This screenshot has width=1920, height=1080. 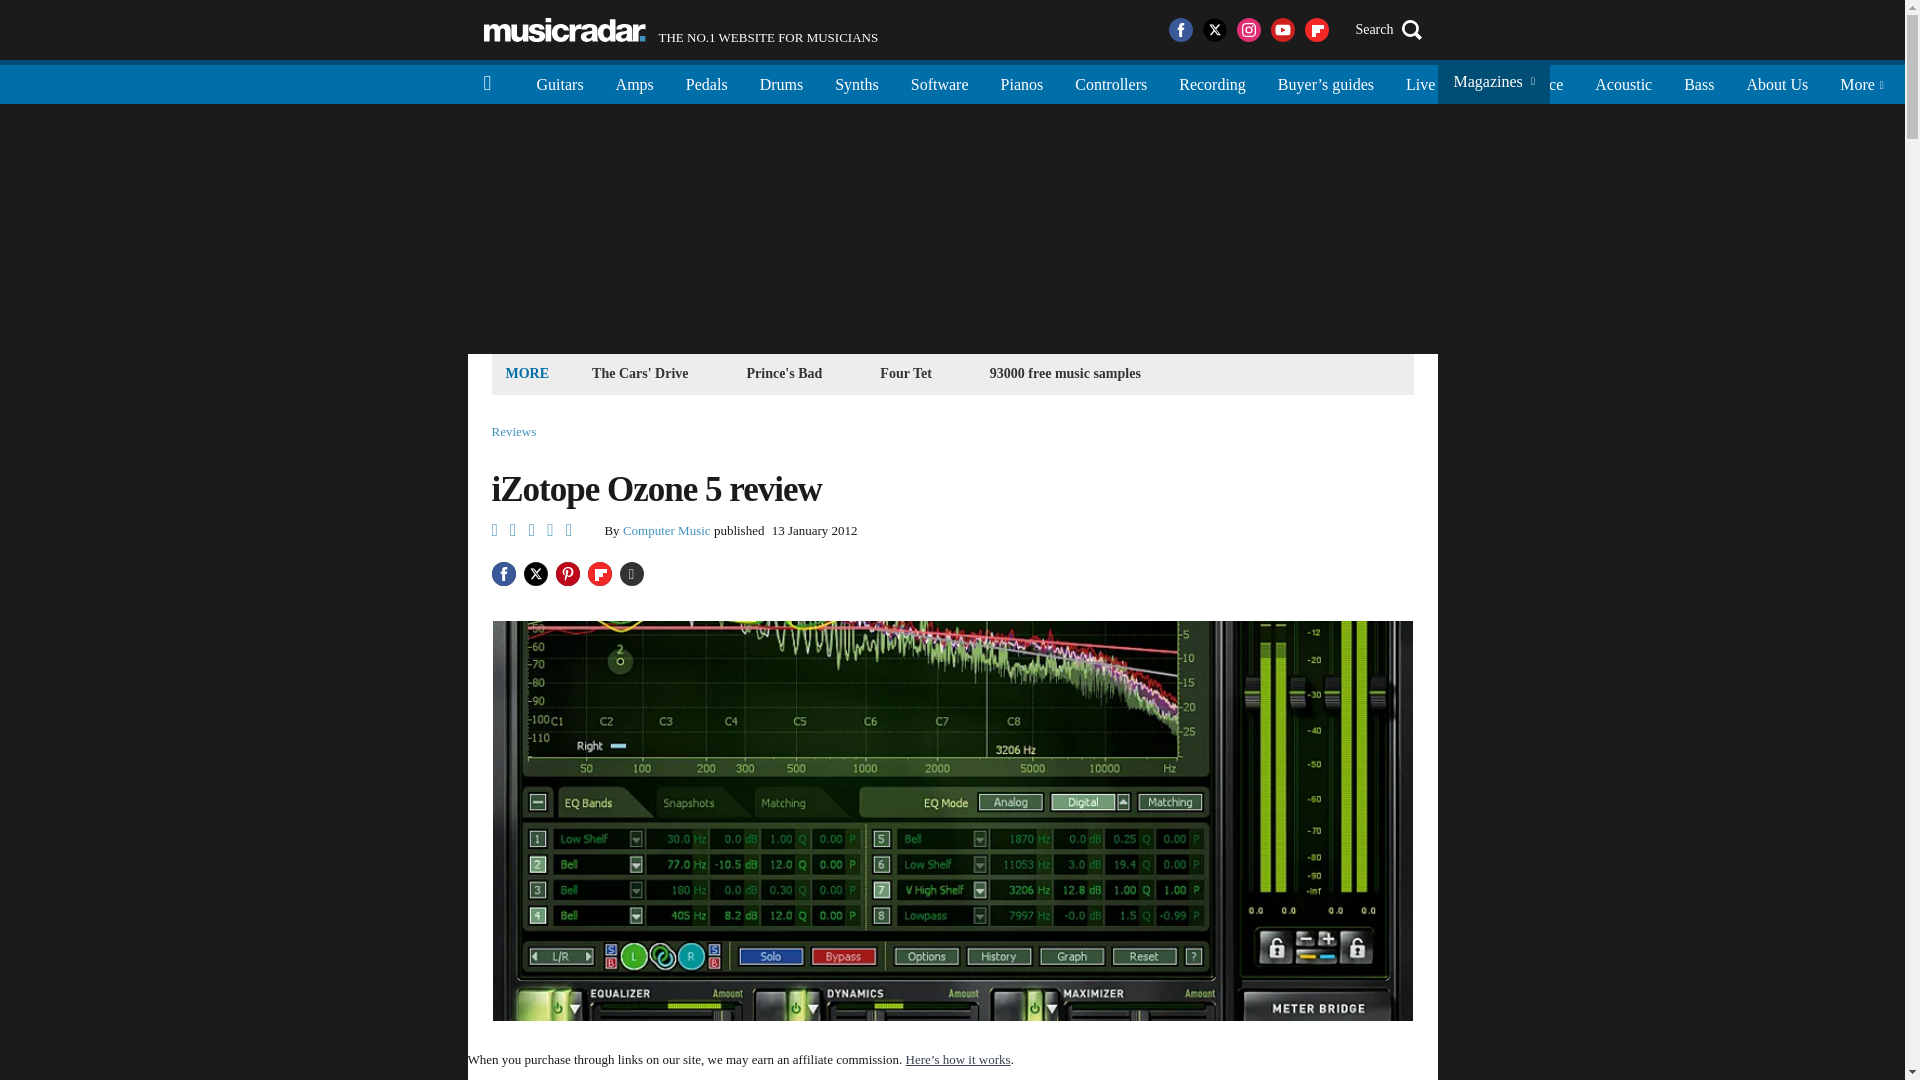 I want to click on Computer Music, so click(x=666, y=530).